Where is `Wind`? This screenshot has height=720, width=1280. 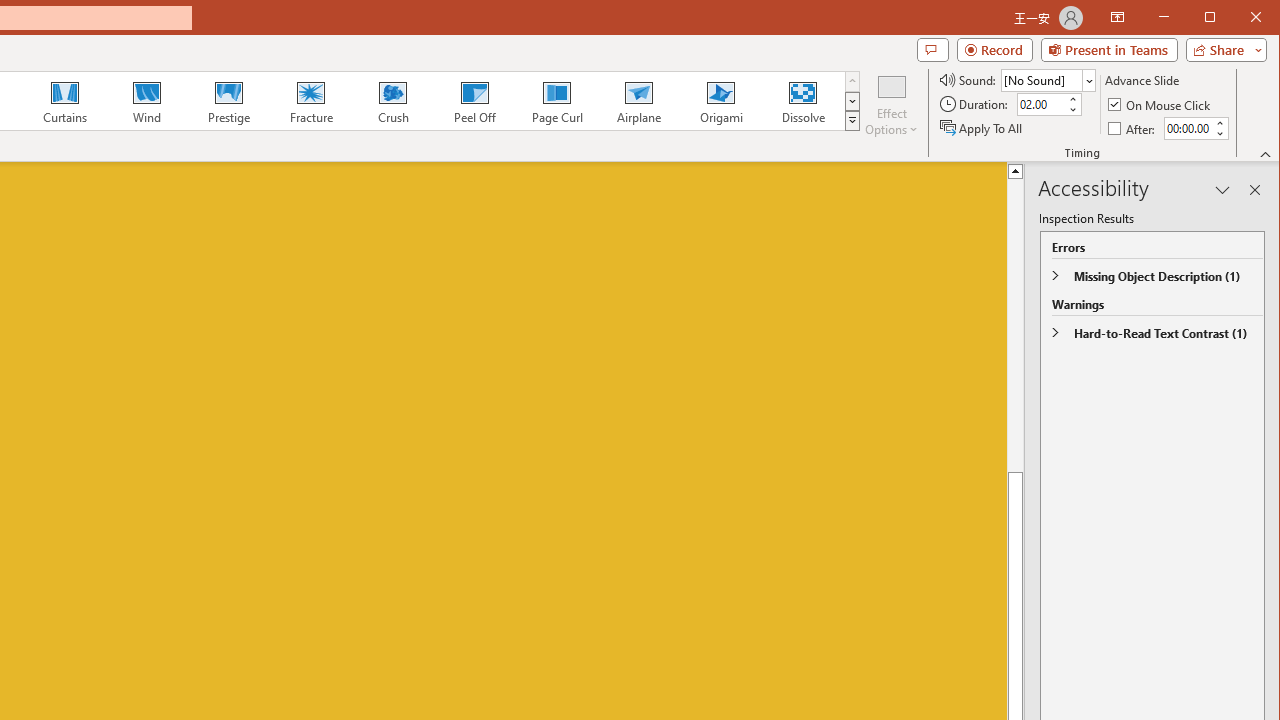
Wind is located at coordinates (147, 100).